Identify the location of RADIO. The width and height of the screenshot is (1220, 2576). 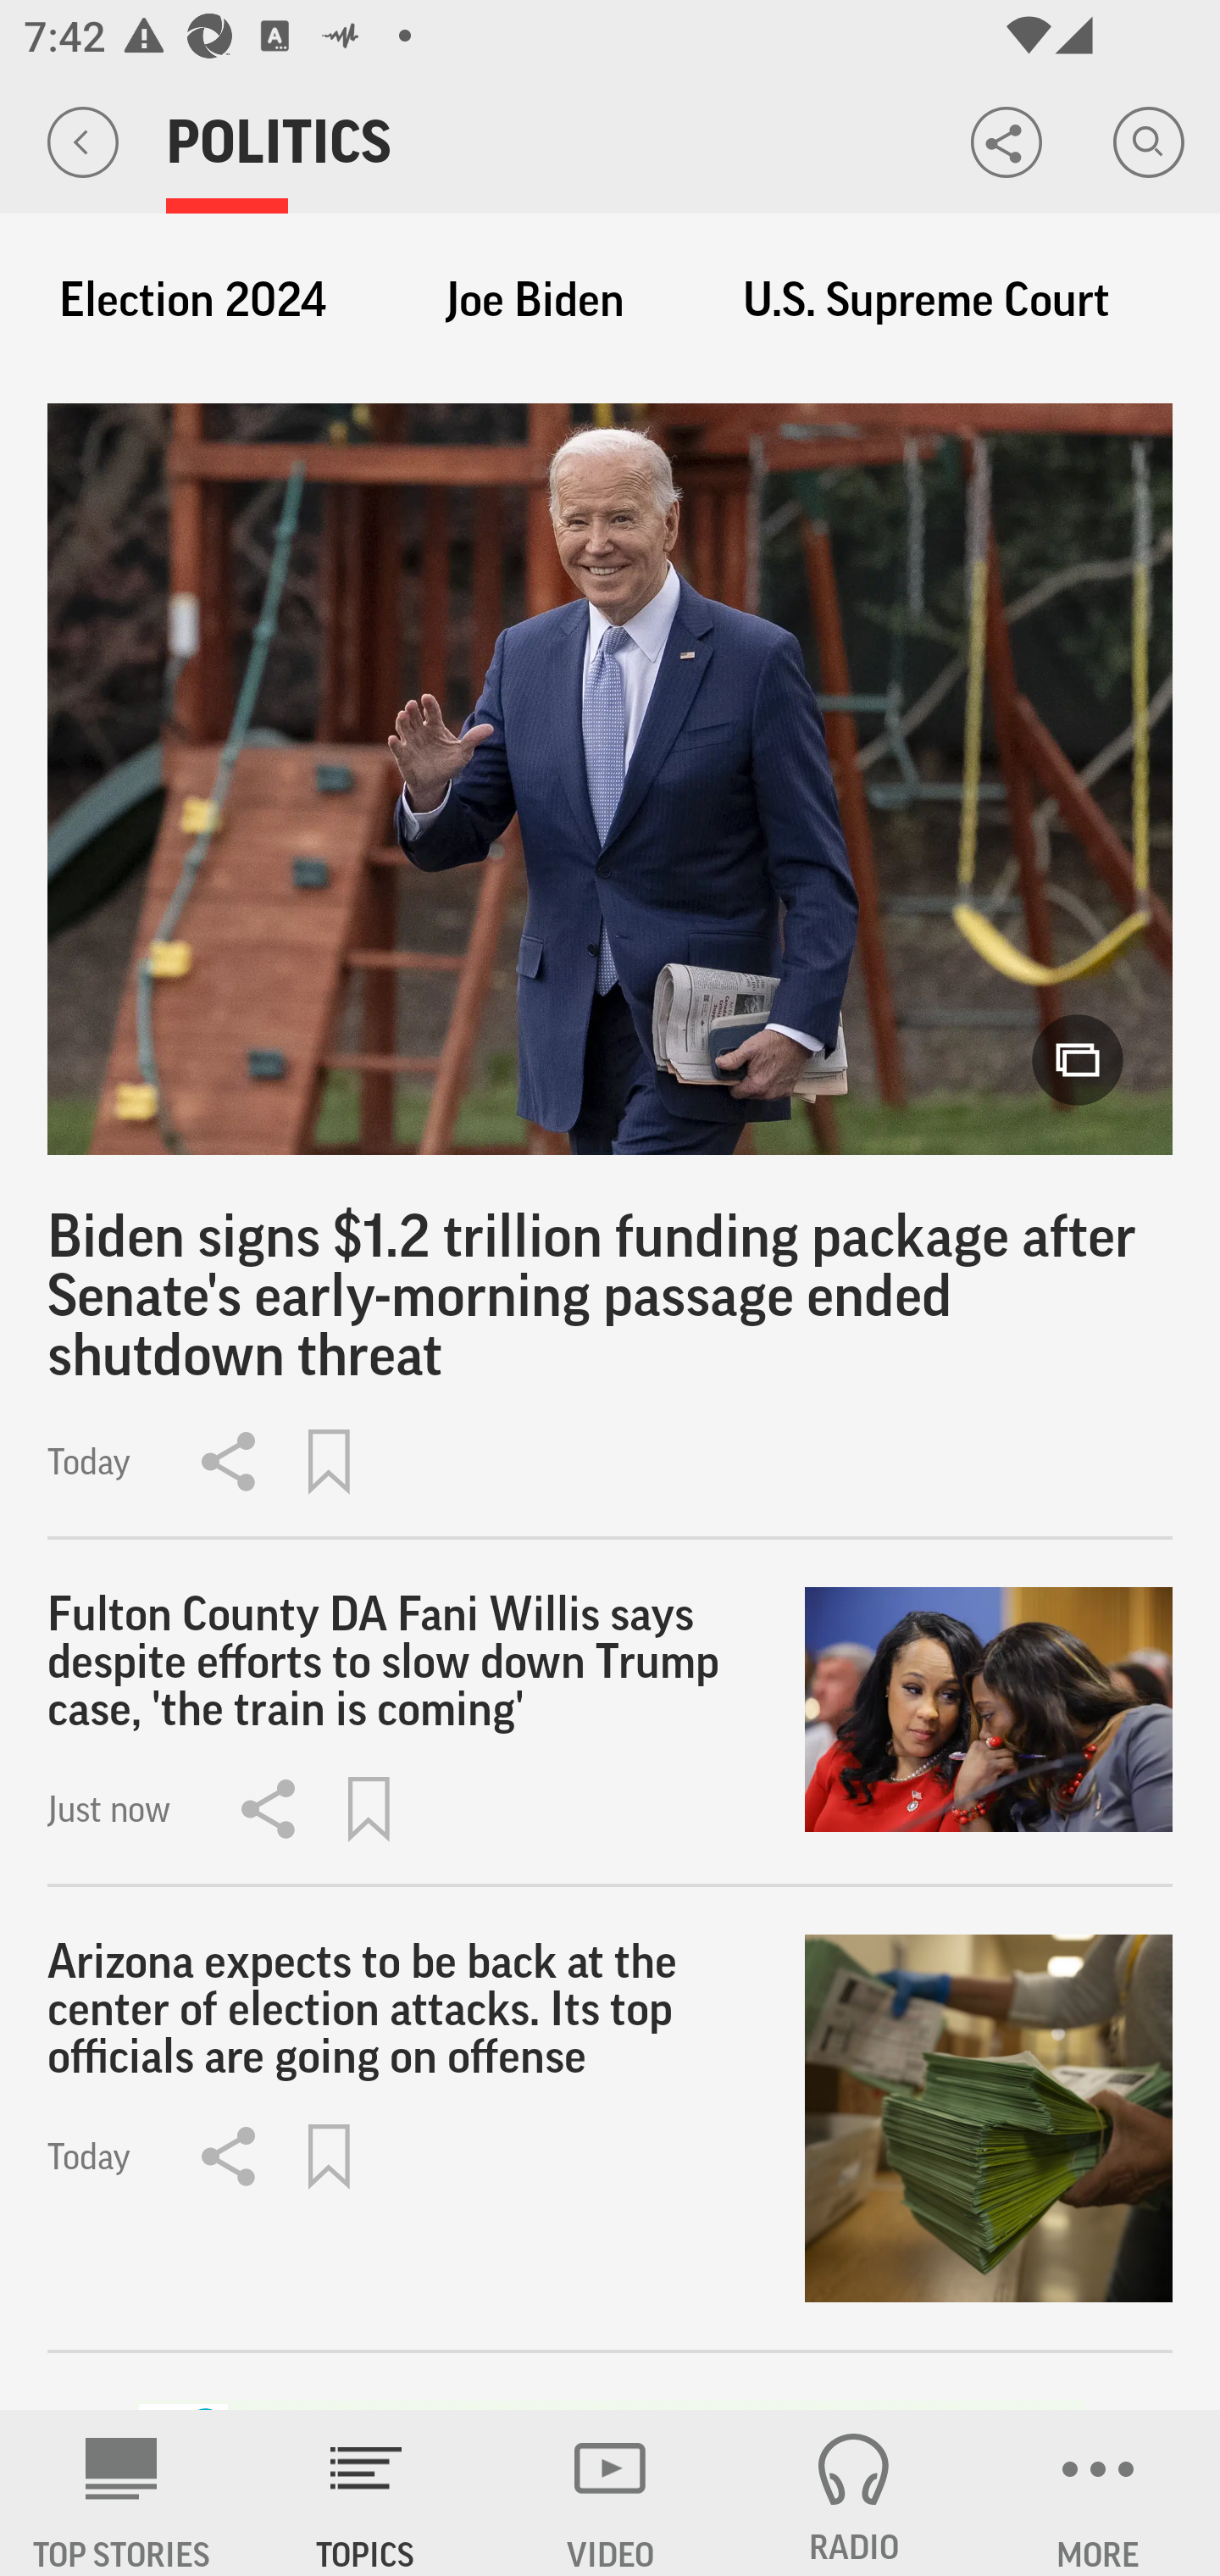
(854, 2493).